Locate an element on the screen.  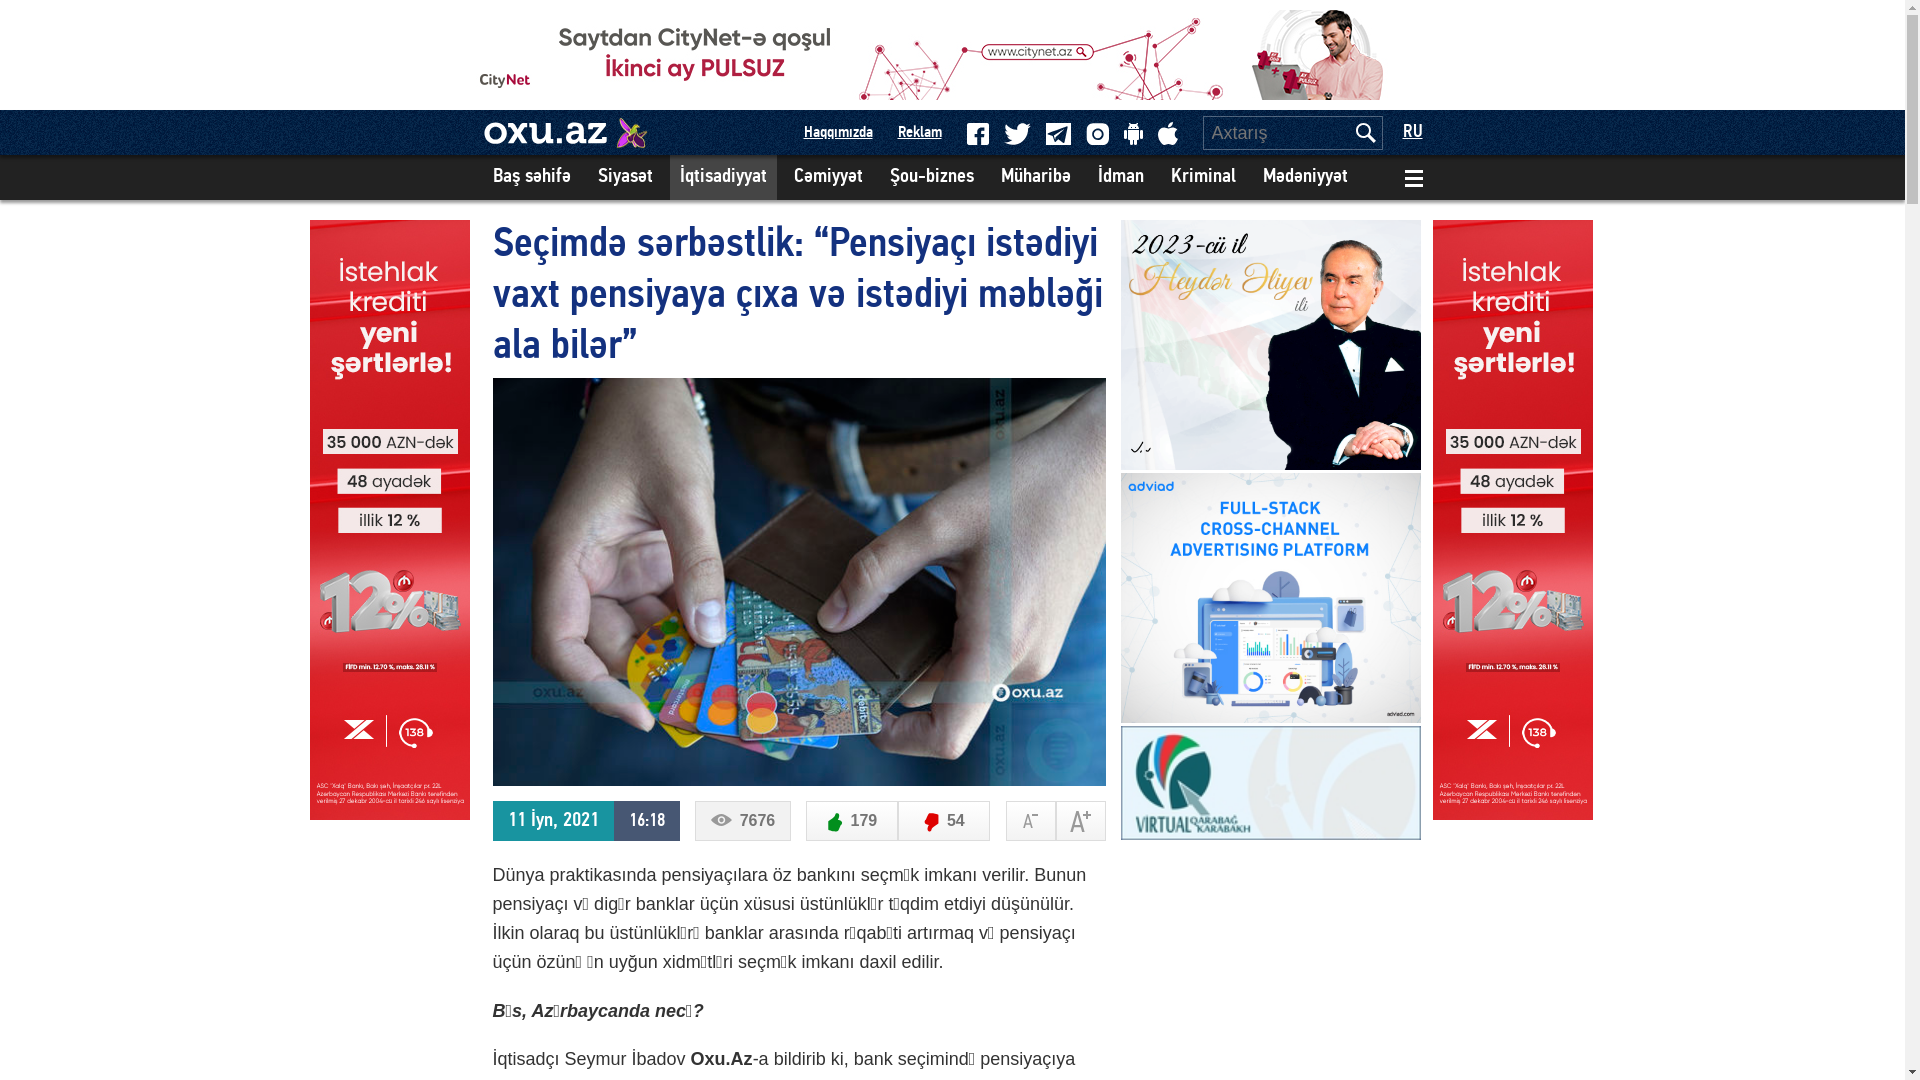
Instagram is located at coordinates (1098, 134).